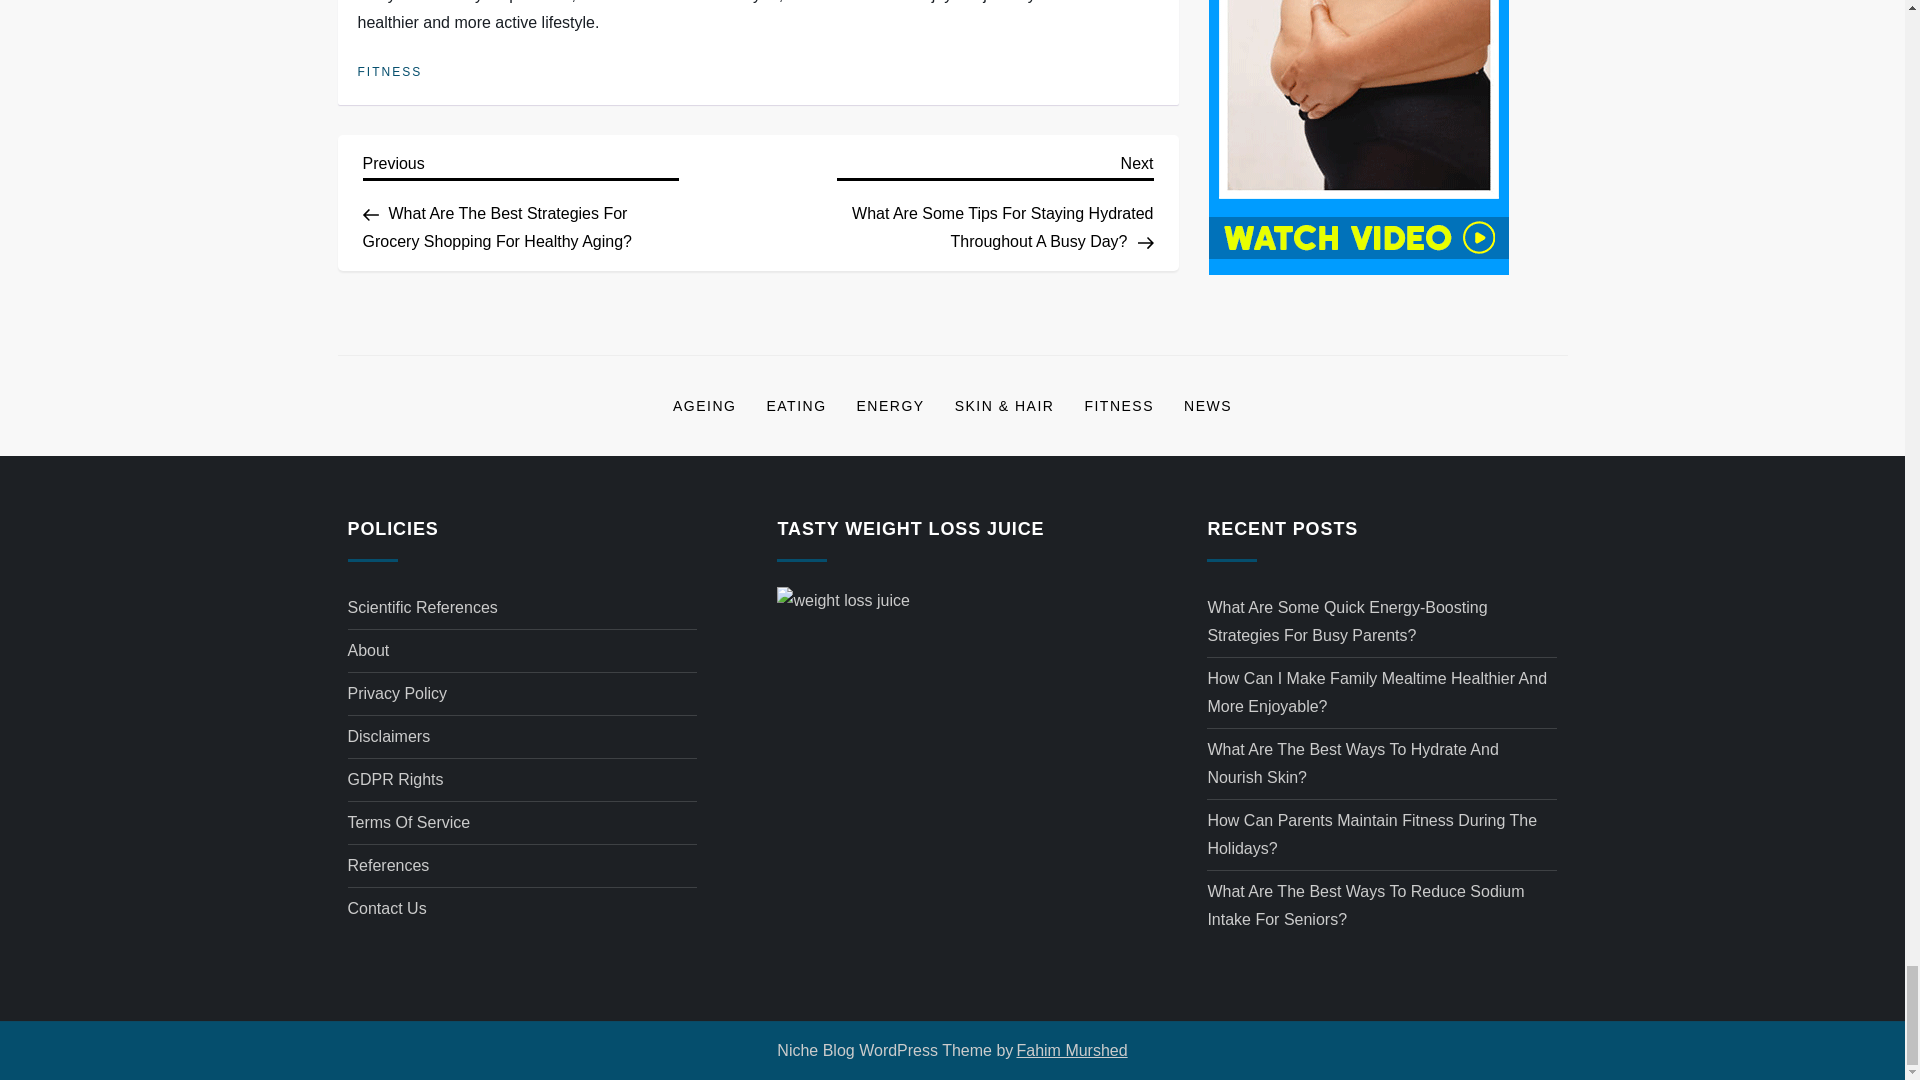 The width and height of the screenshot is (1920, 1080). What do you see at coordinates (395, 779) in the screenshot?
I see `GDPR Rights` at bounding box center [395, 779].